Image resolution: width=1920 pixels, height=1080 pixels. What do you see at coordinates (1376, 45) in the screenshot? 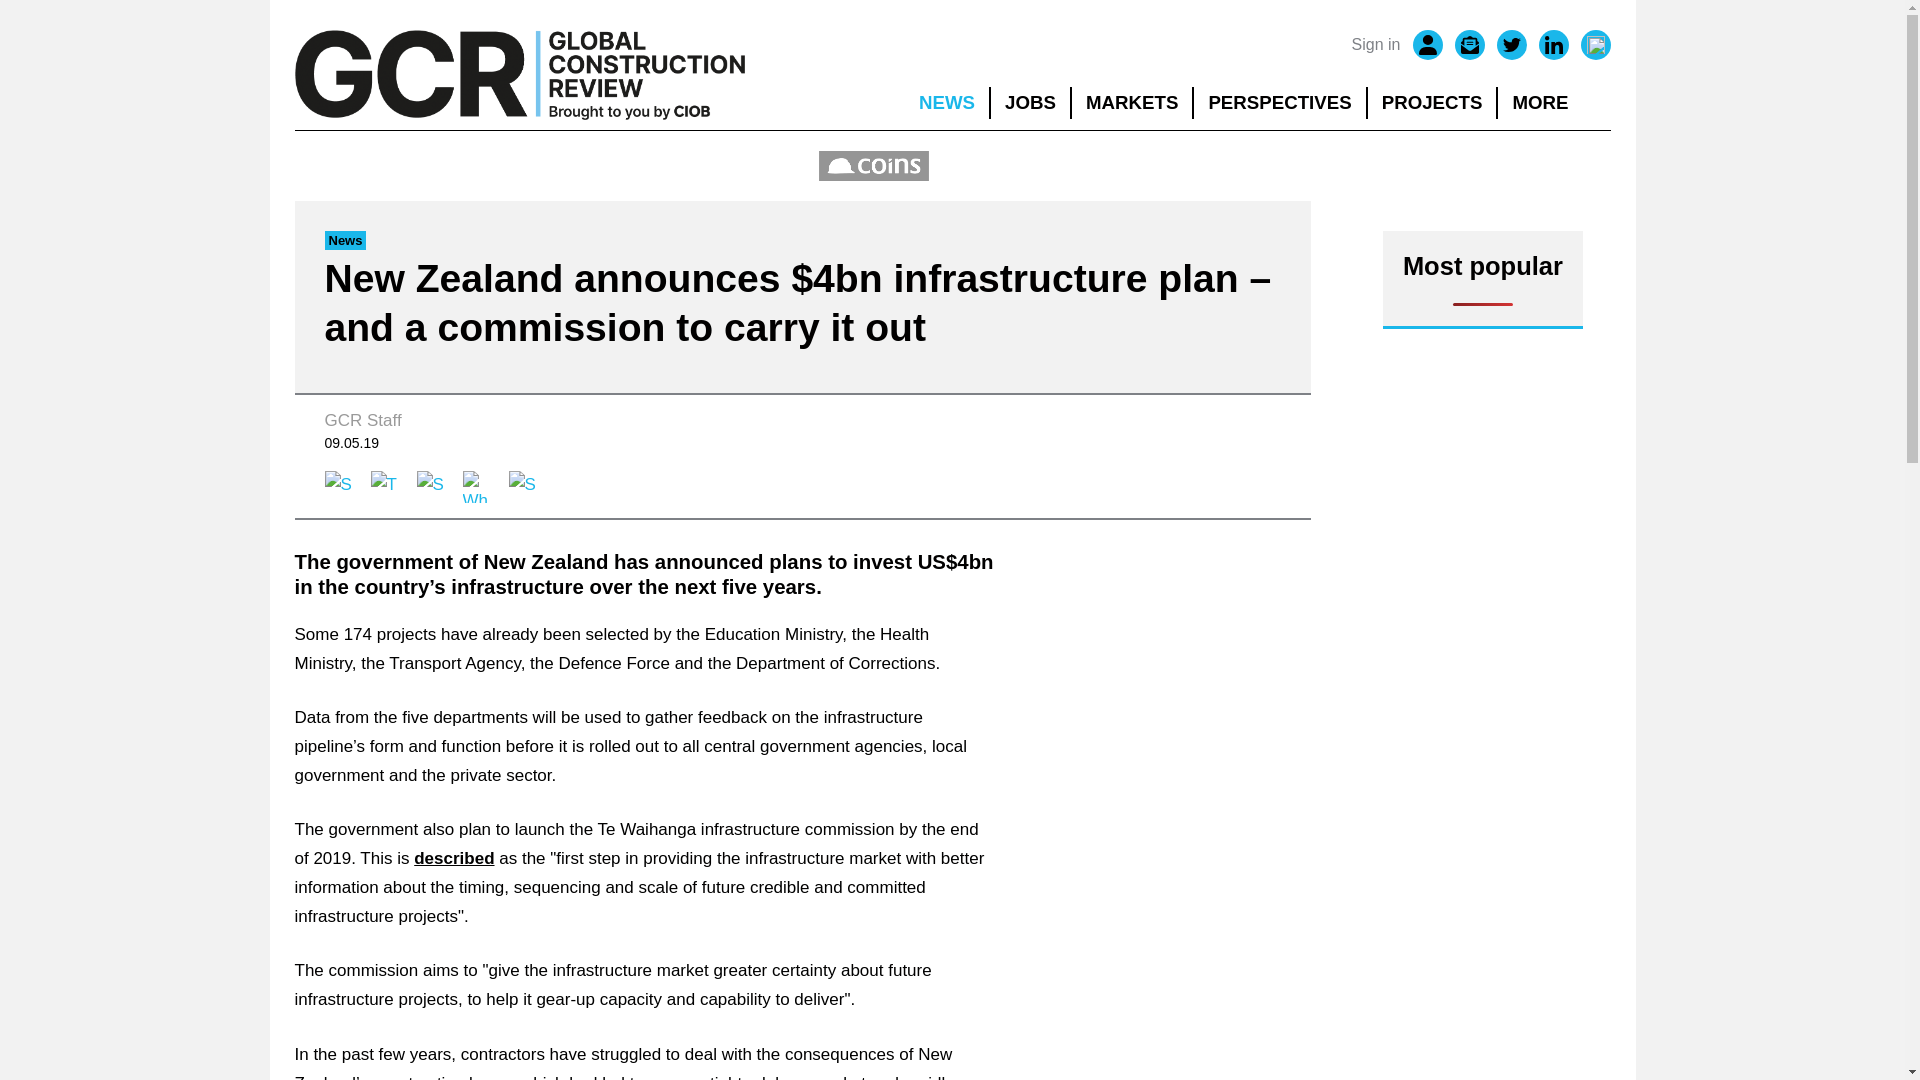
I see `Sign in` at bounding box center [1376, 45].